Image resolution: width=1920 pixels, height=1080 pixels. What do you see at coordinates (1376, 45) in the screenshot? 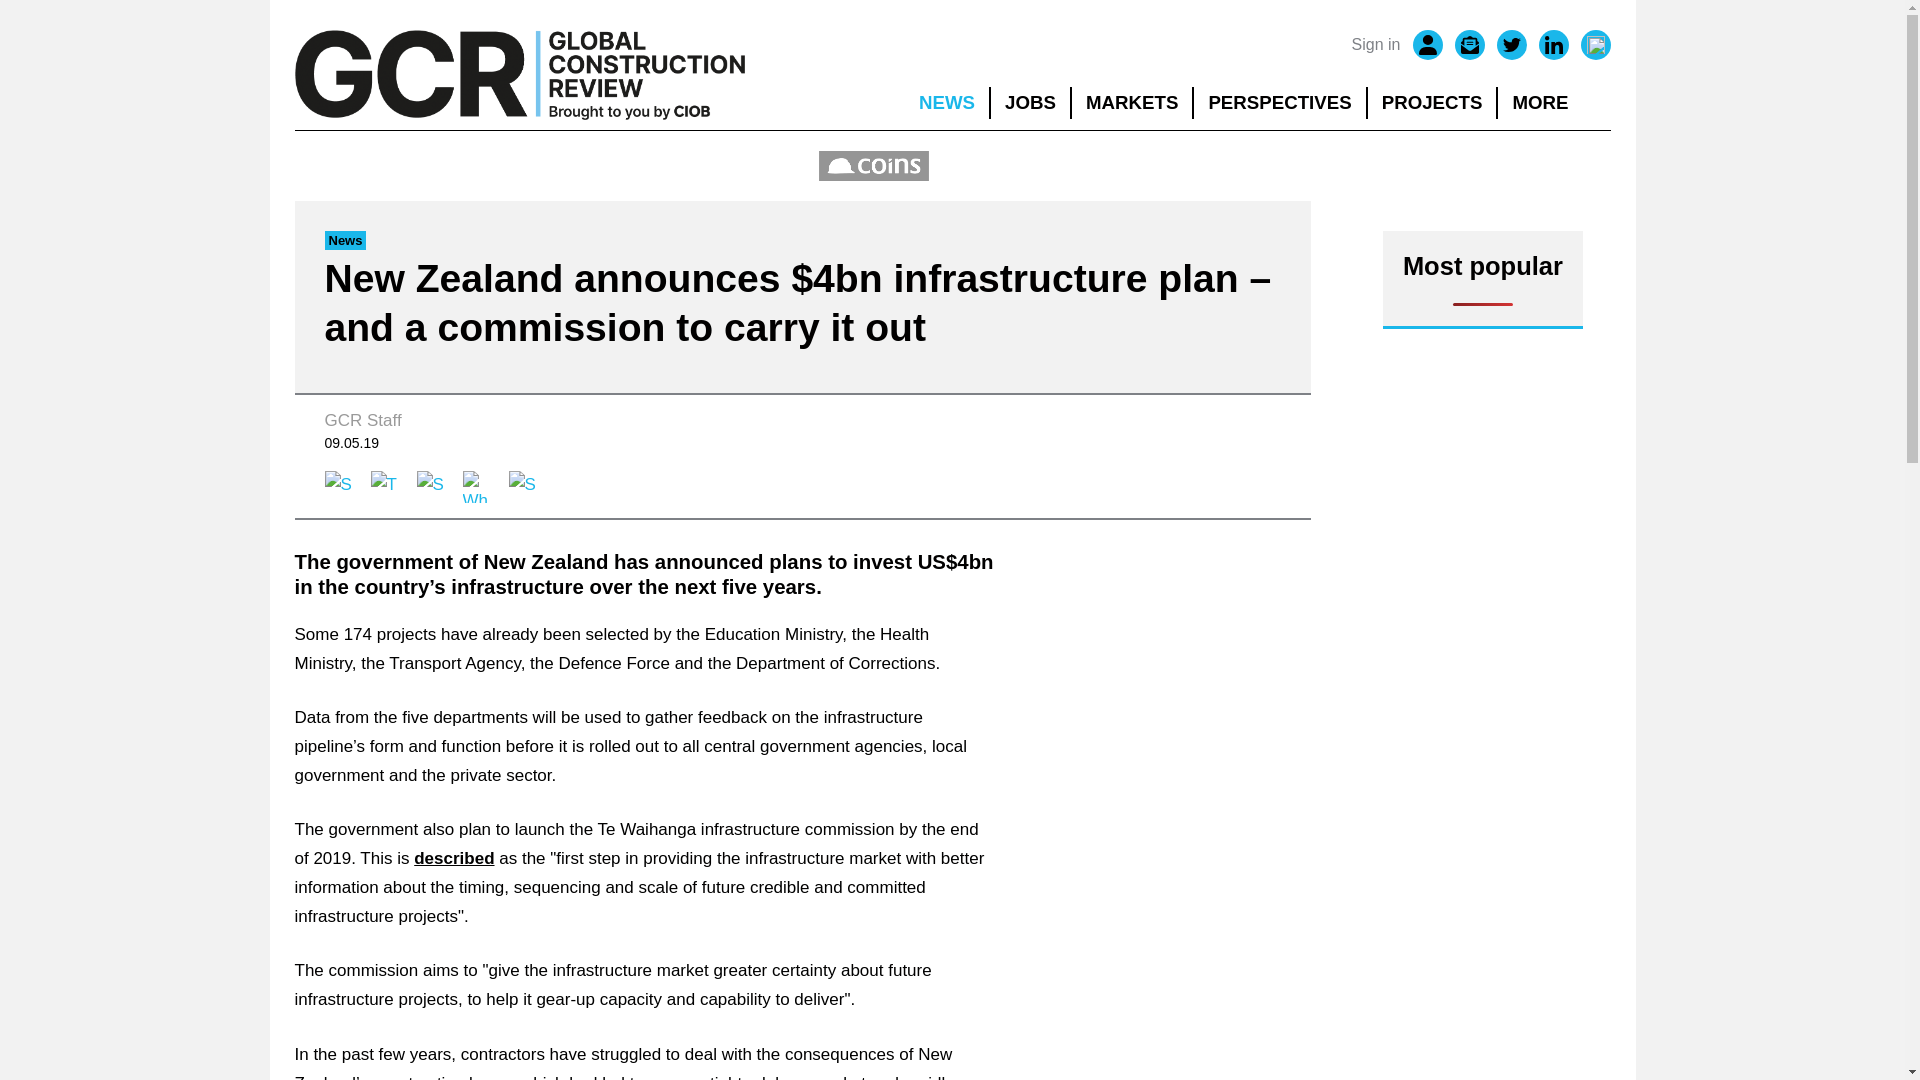
I see `Sign in` at bounding box center [1376, 45].